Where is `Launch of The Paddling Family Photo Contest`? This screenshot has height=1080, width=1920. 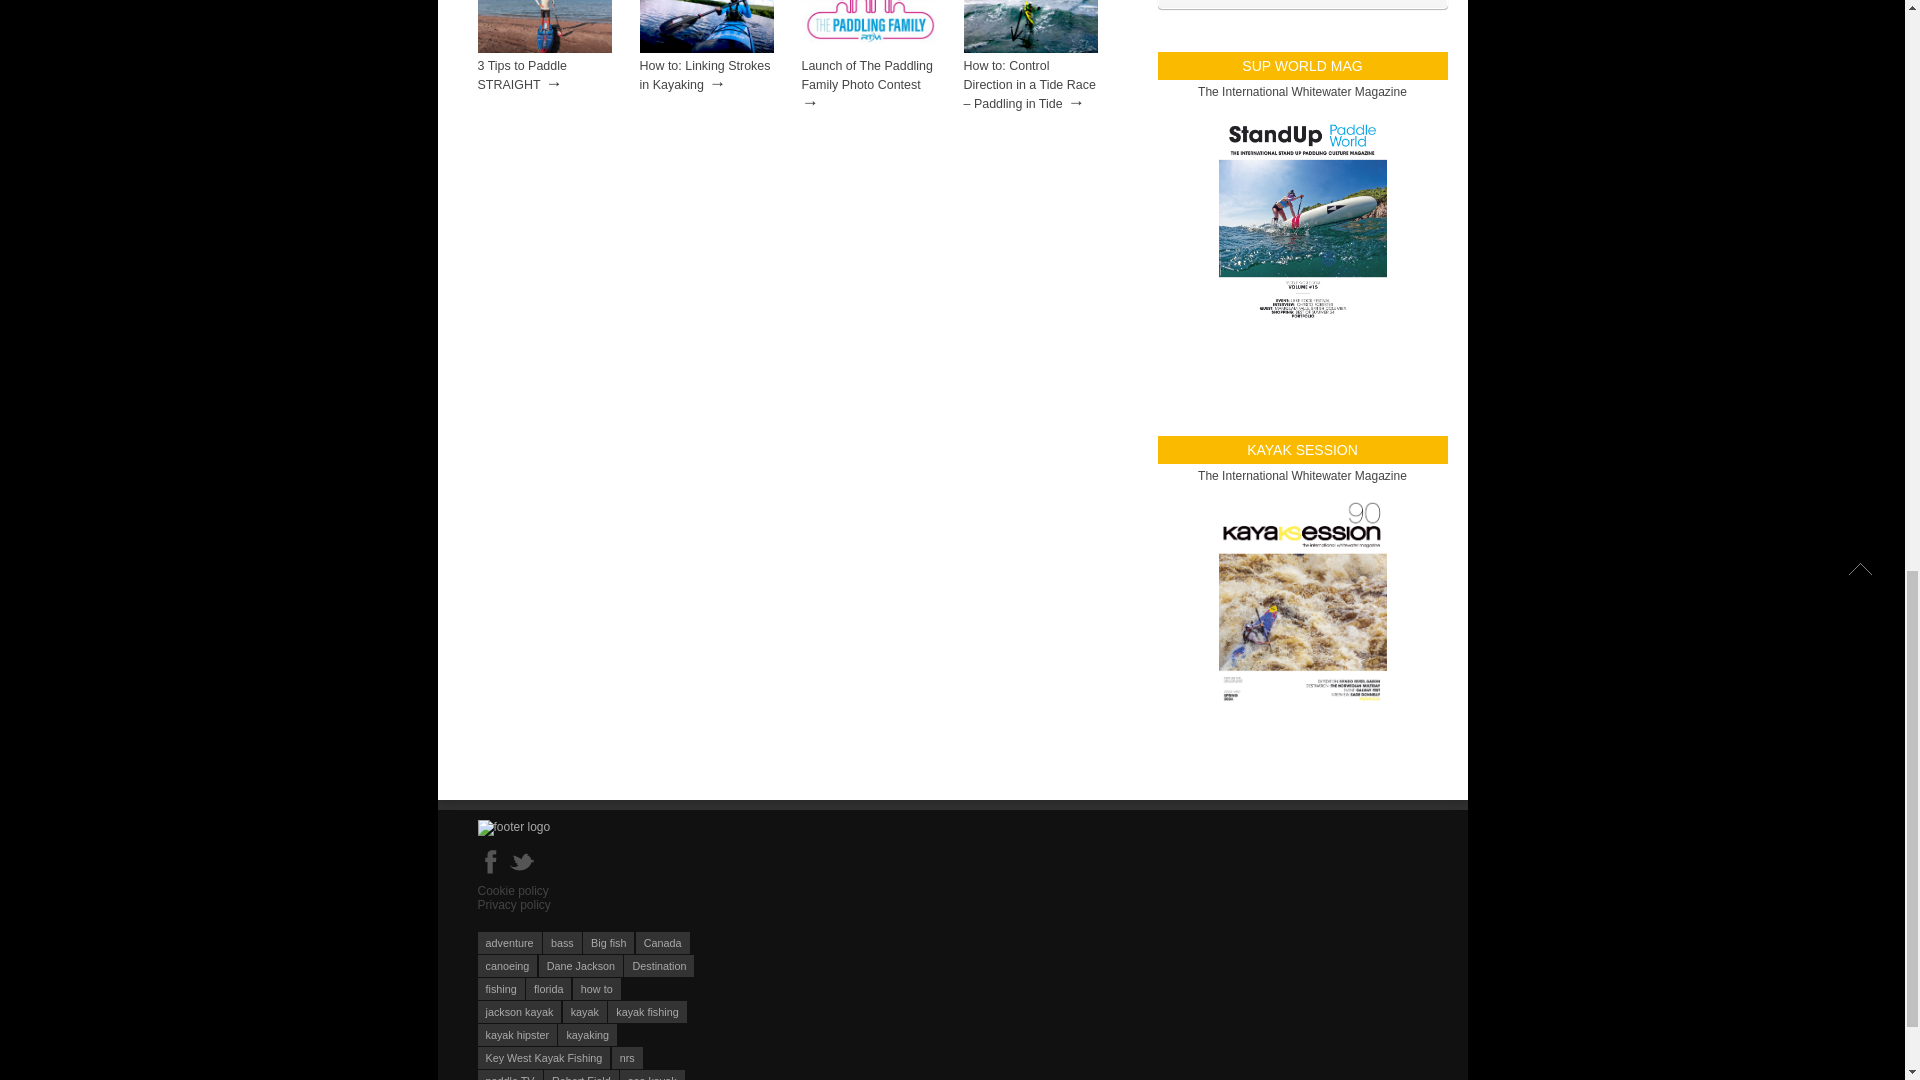
Launch of The Paddling Family Photo Contest is located at coordinates (868, 75).